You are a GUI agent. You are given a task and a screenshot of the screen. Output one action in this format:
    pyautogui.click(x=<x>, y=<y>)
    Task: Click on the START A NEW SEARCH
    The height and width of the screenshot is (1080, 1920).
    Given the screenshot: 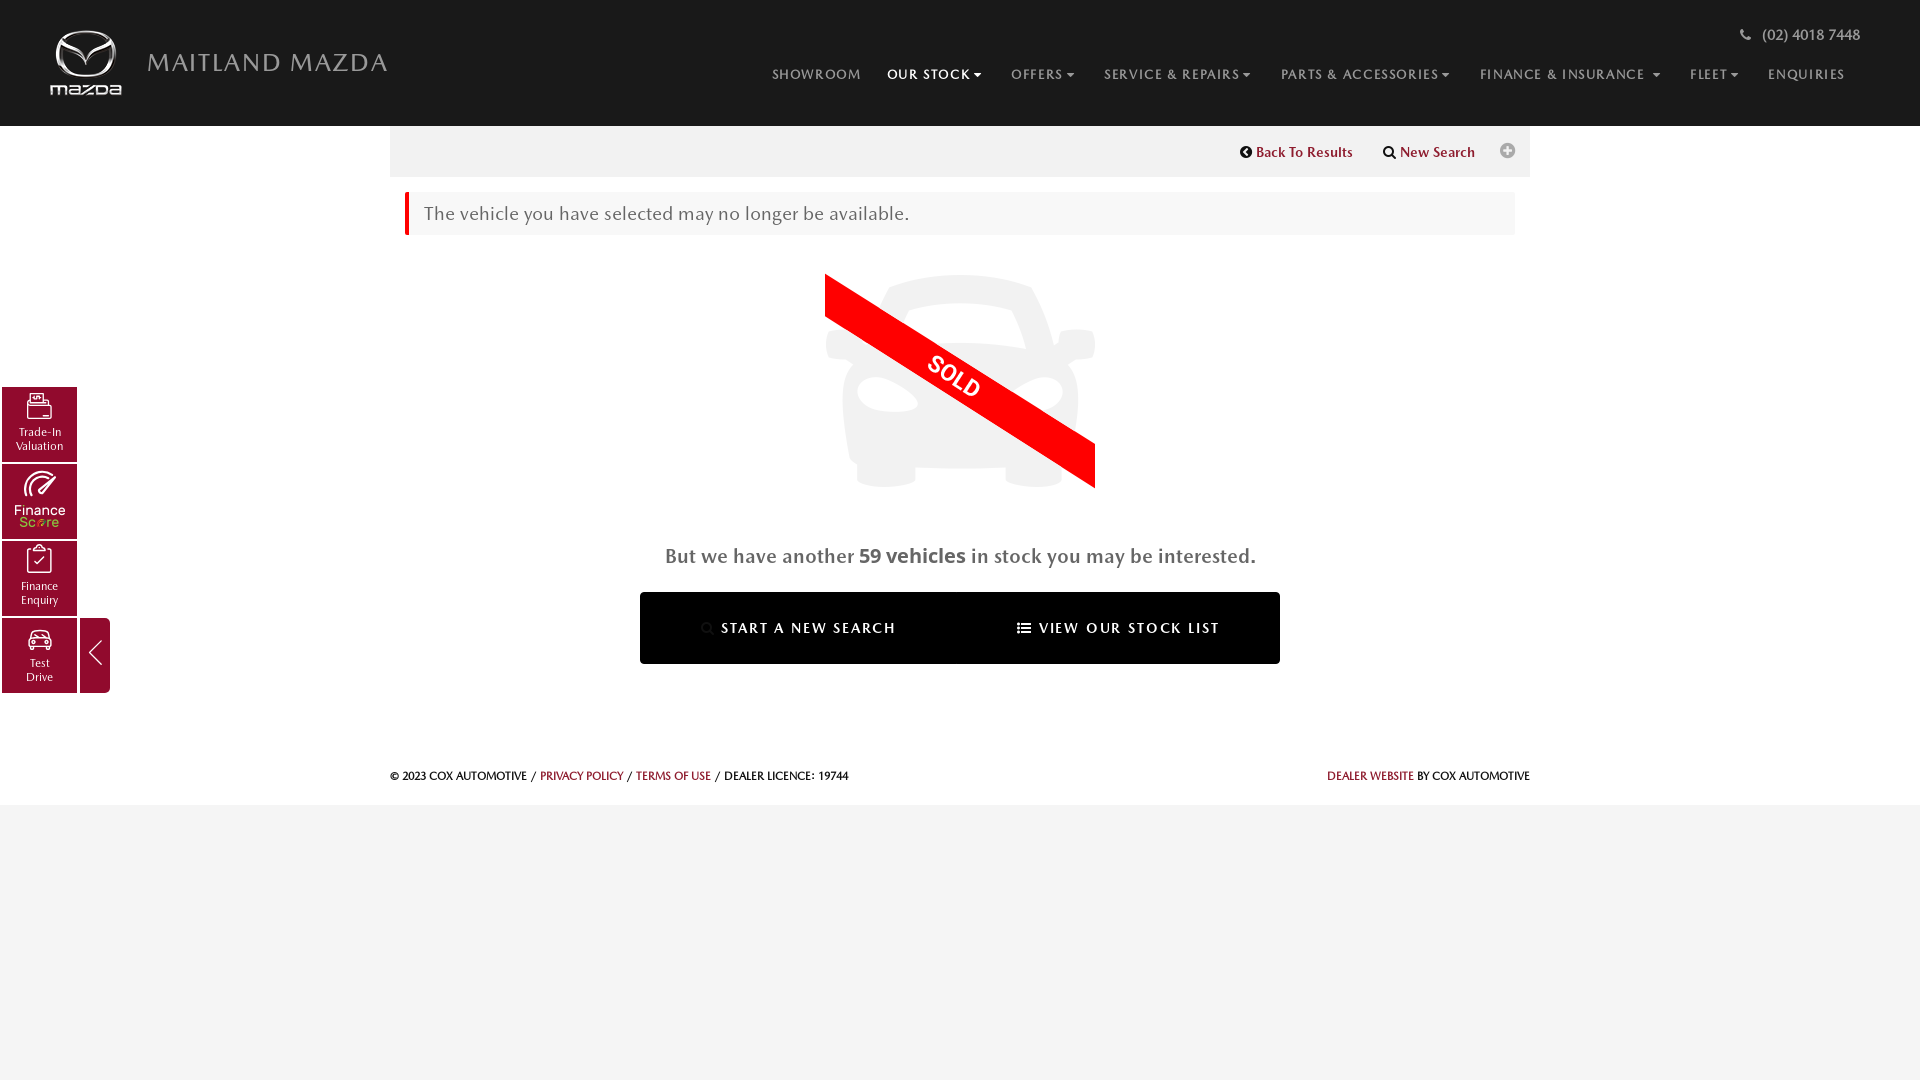 What is the action you would take?
    pyautogui.click(x=798, y=628)
    